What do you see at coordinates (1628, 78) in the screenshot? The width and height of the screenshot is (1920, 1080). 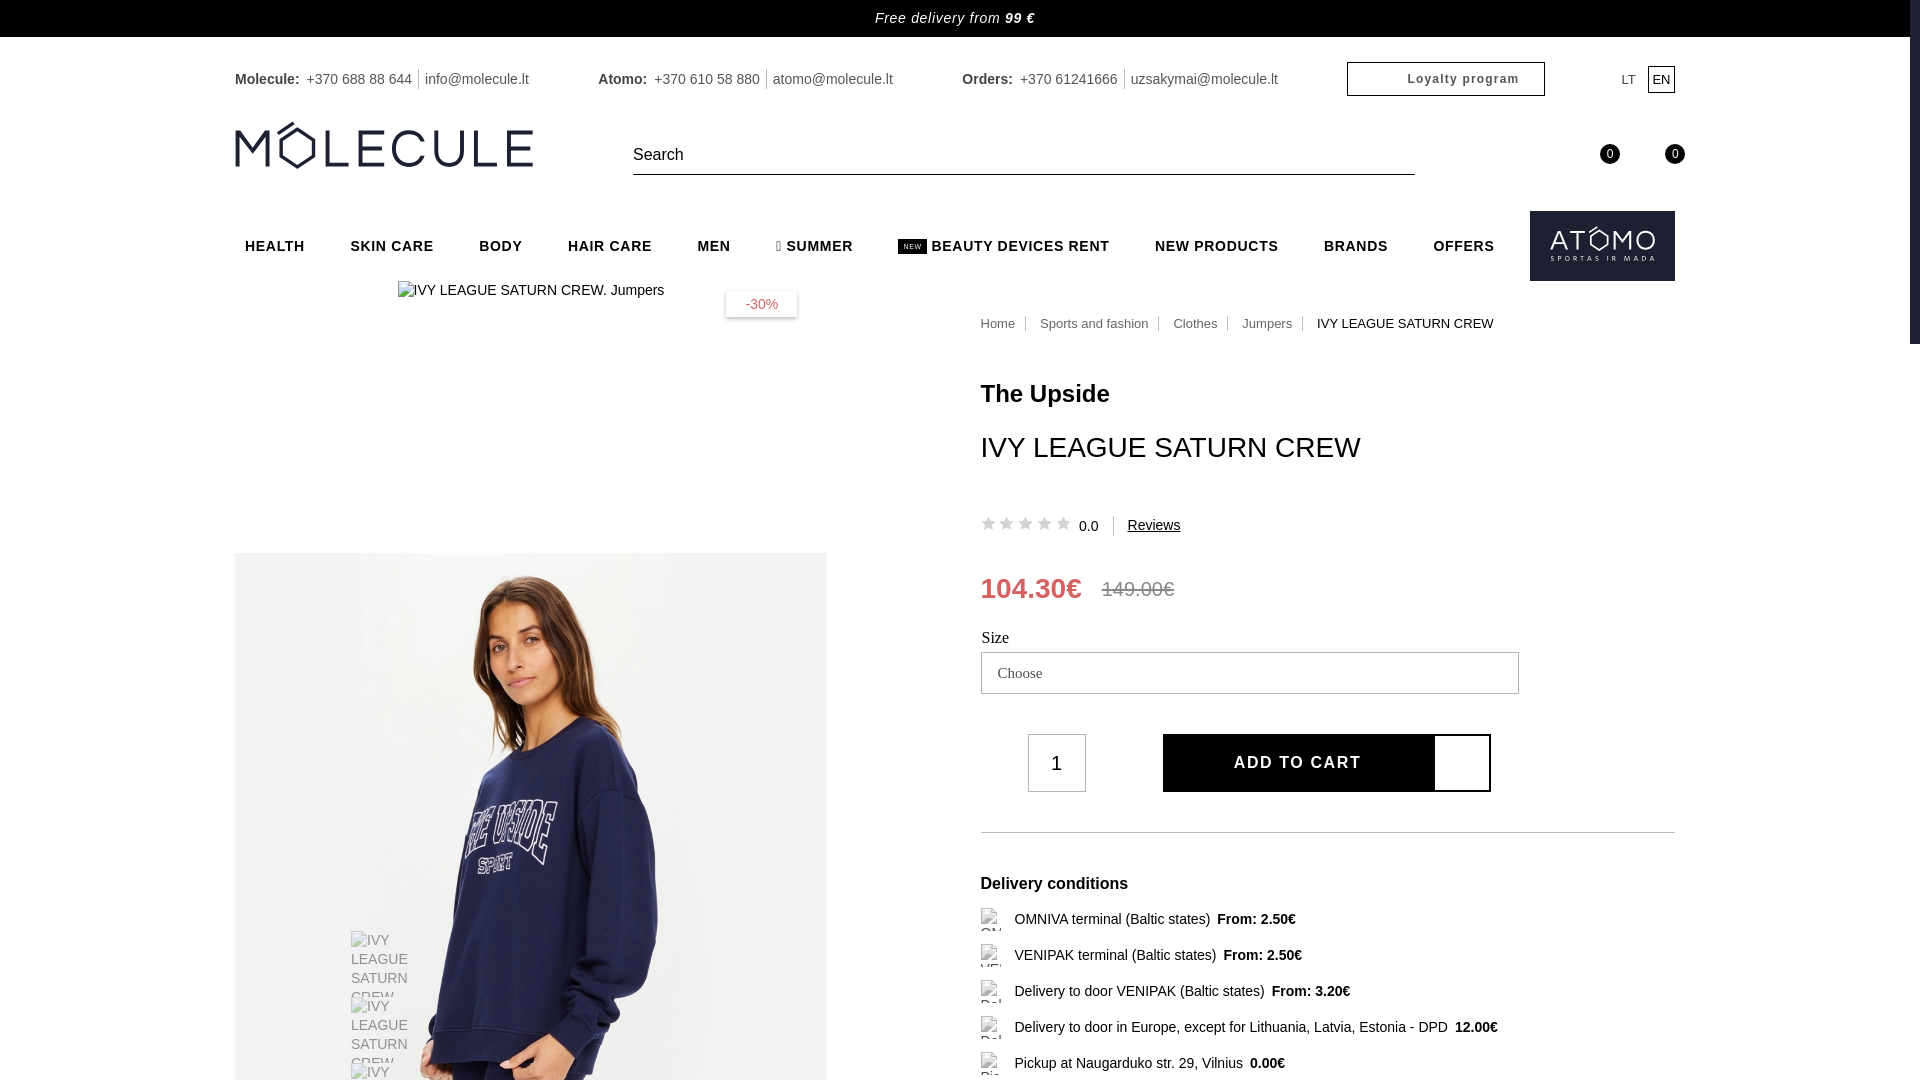 I see `LT` at bounding box center [1628, 78].